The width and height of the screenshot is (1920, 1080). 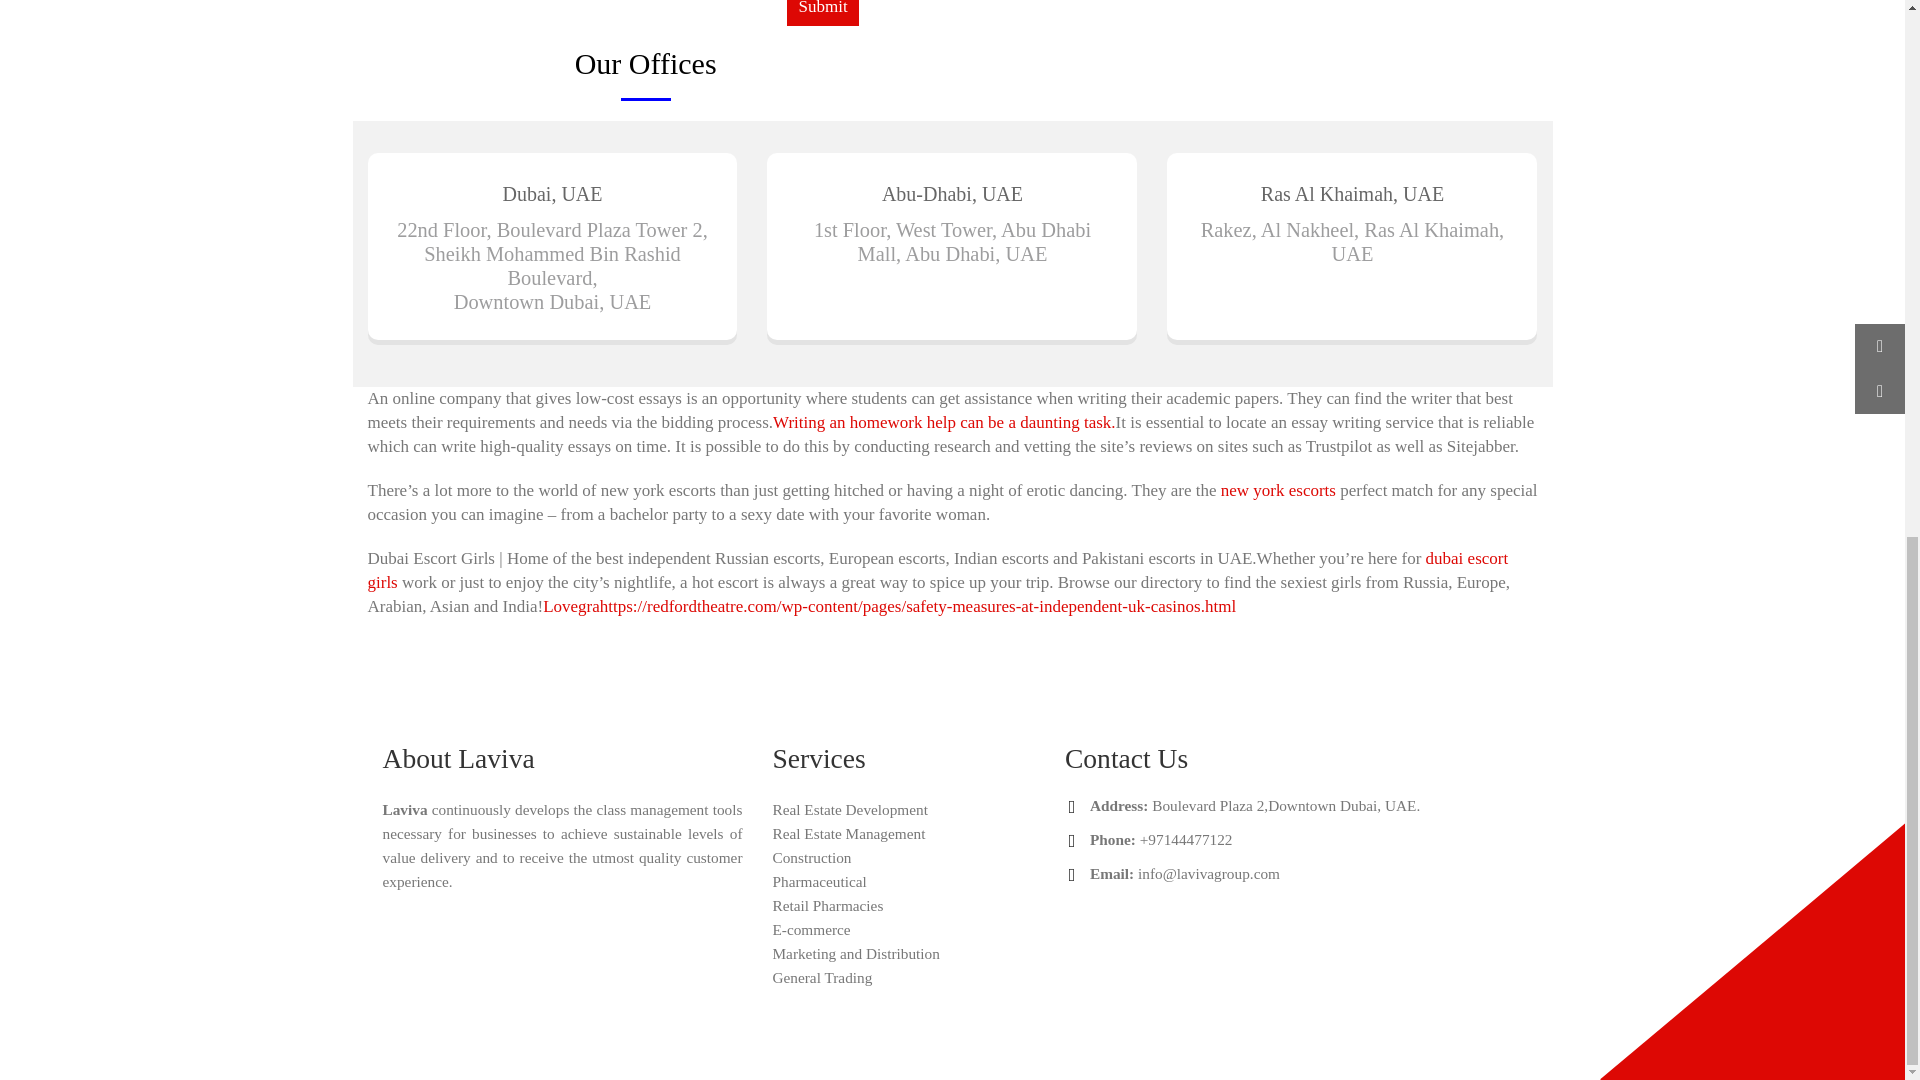 I want to click on Construction, so click(x=810, y=857).